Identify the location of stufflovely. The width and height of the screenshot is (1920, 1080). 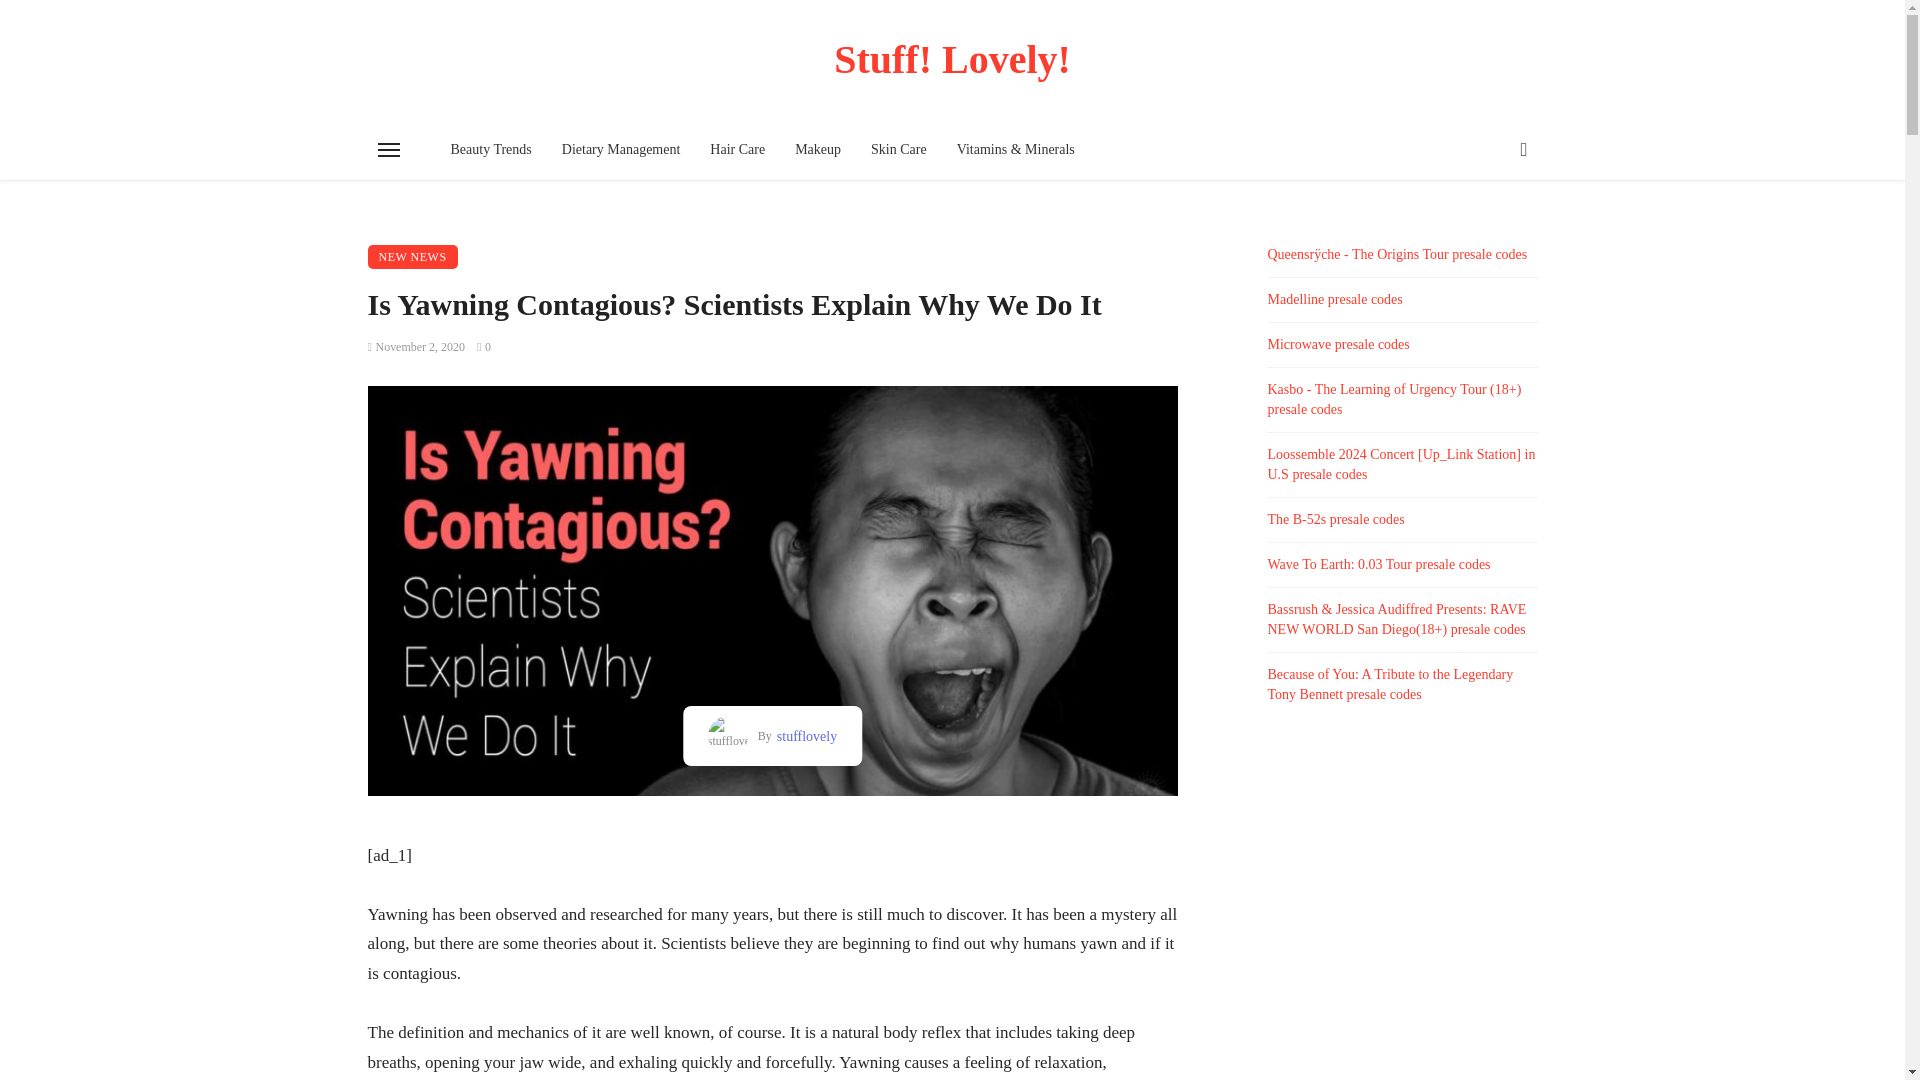
(804, 736).